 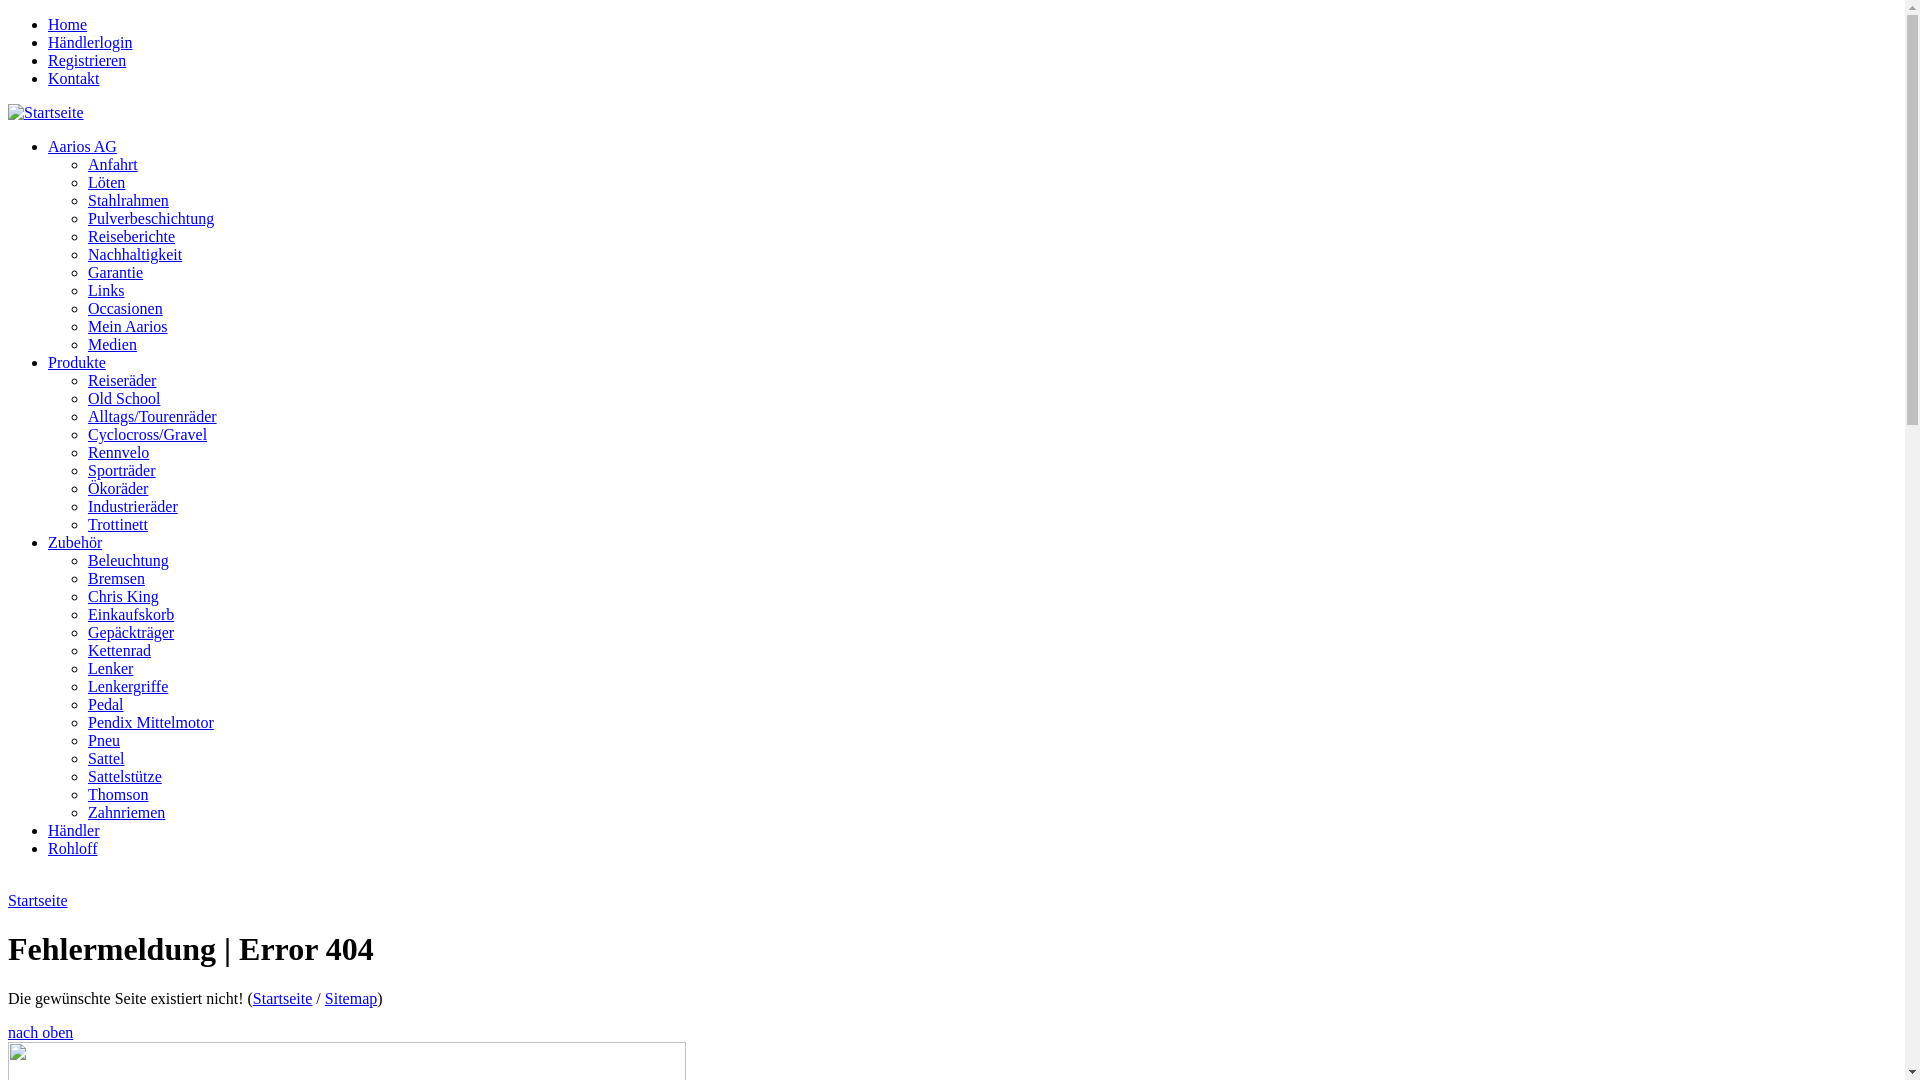 I want to click on Zahnriemen, so click(x=126, y=812).